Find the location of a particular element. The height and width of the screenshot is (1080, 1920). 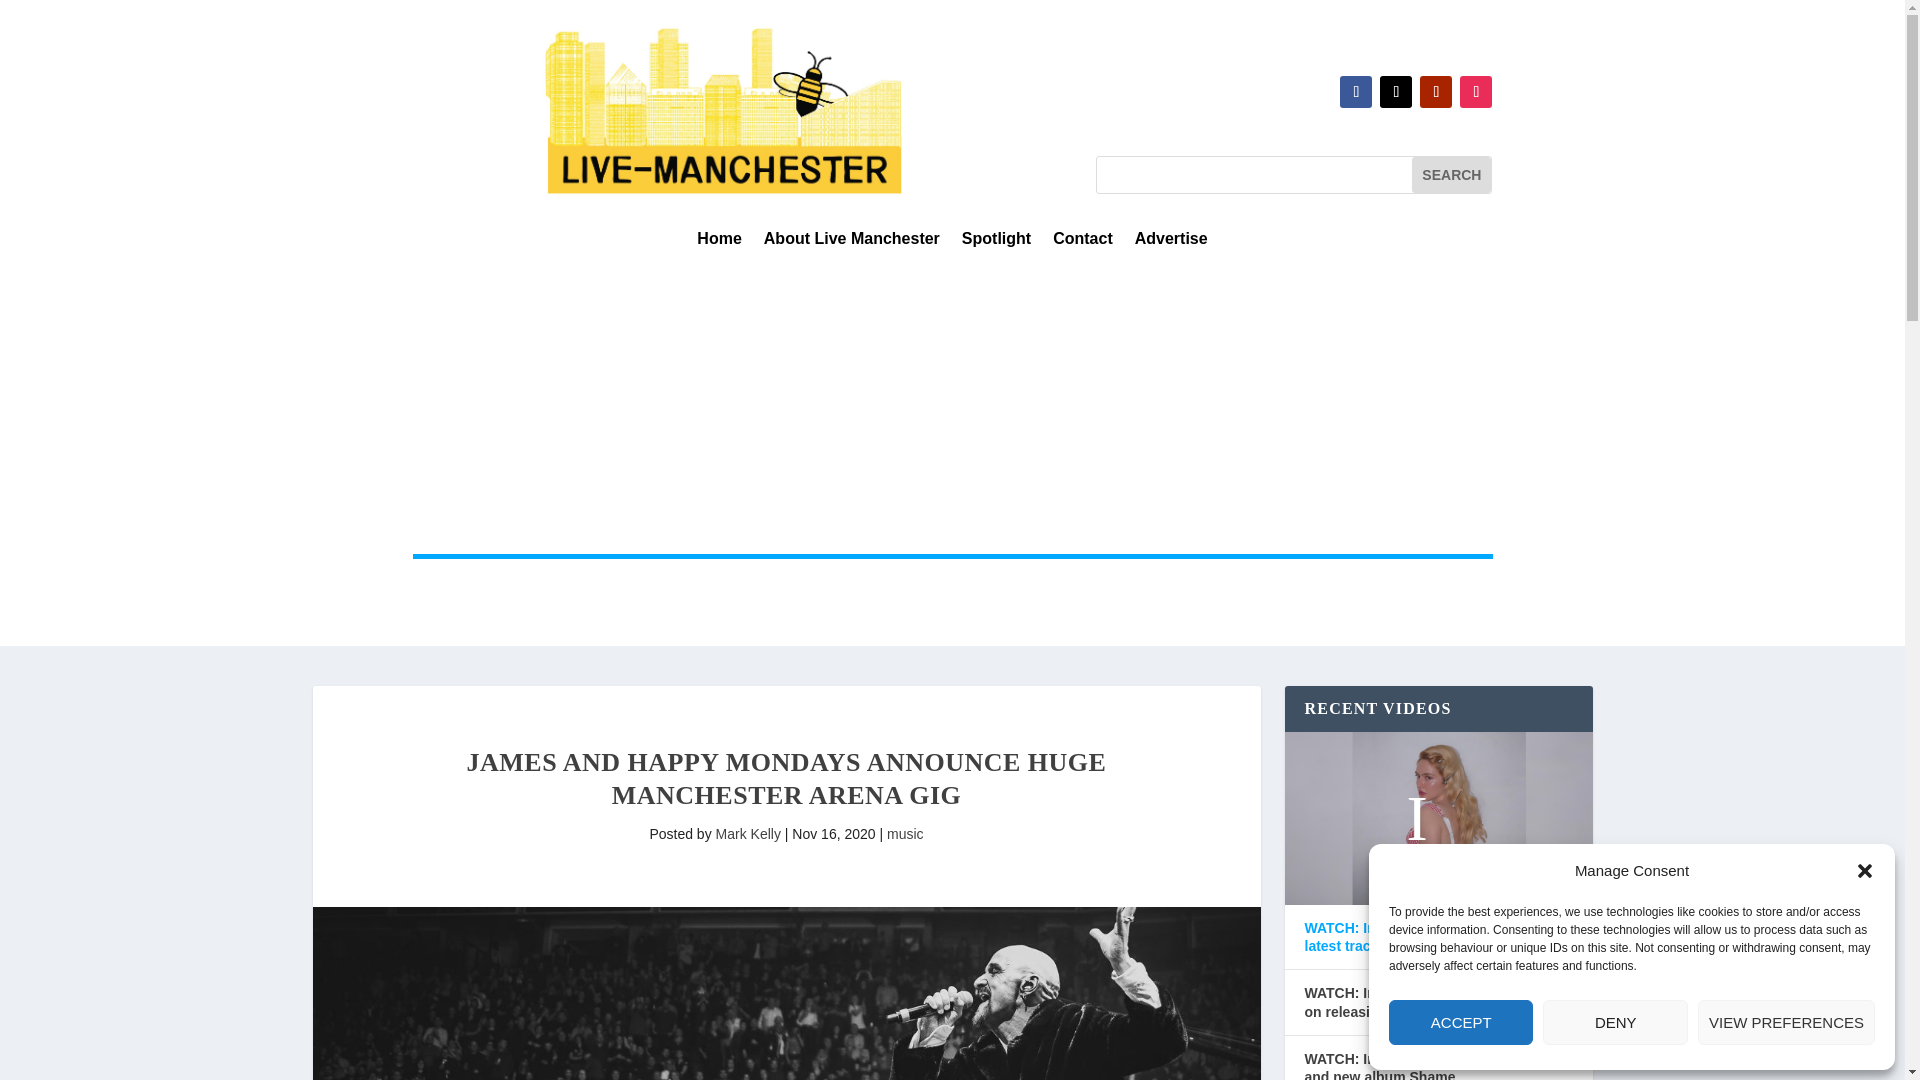

Spotlight is located at coordinates (996, 242).